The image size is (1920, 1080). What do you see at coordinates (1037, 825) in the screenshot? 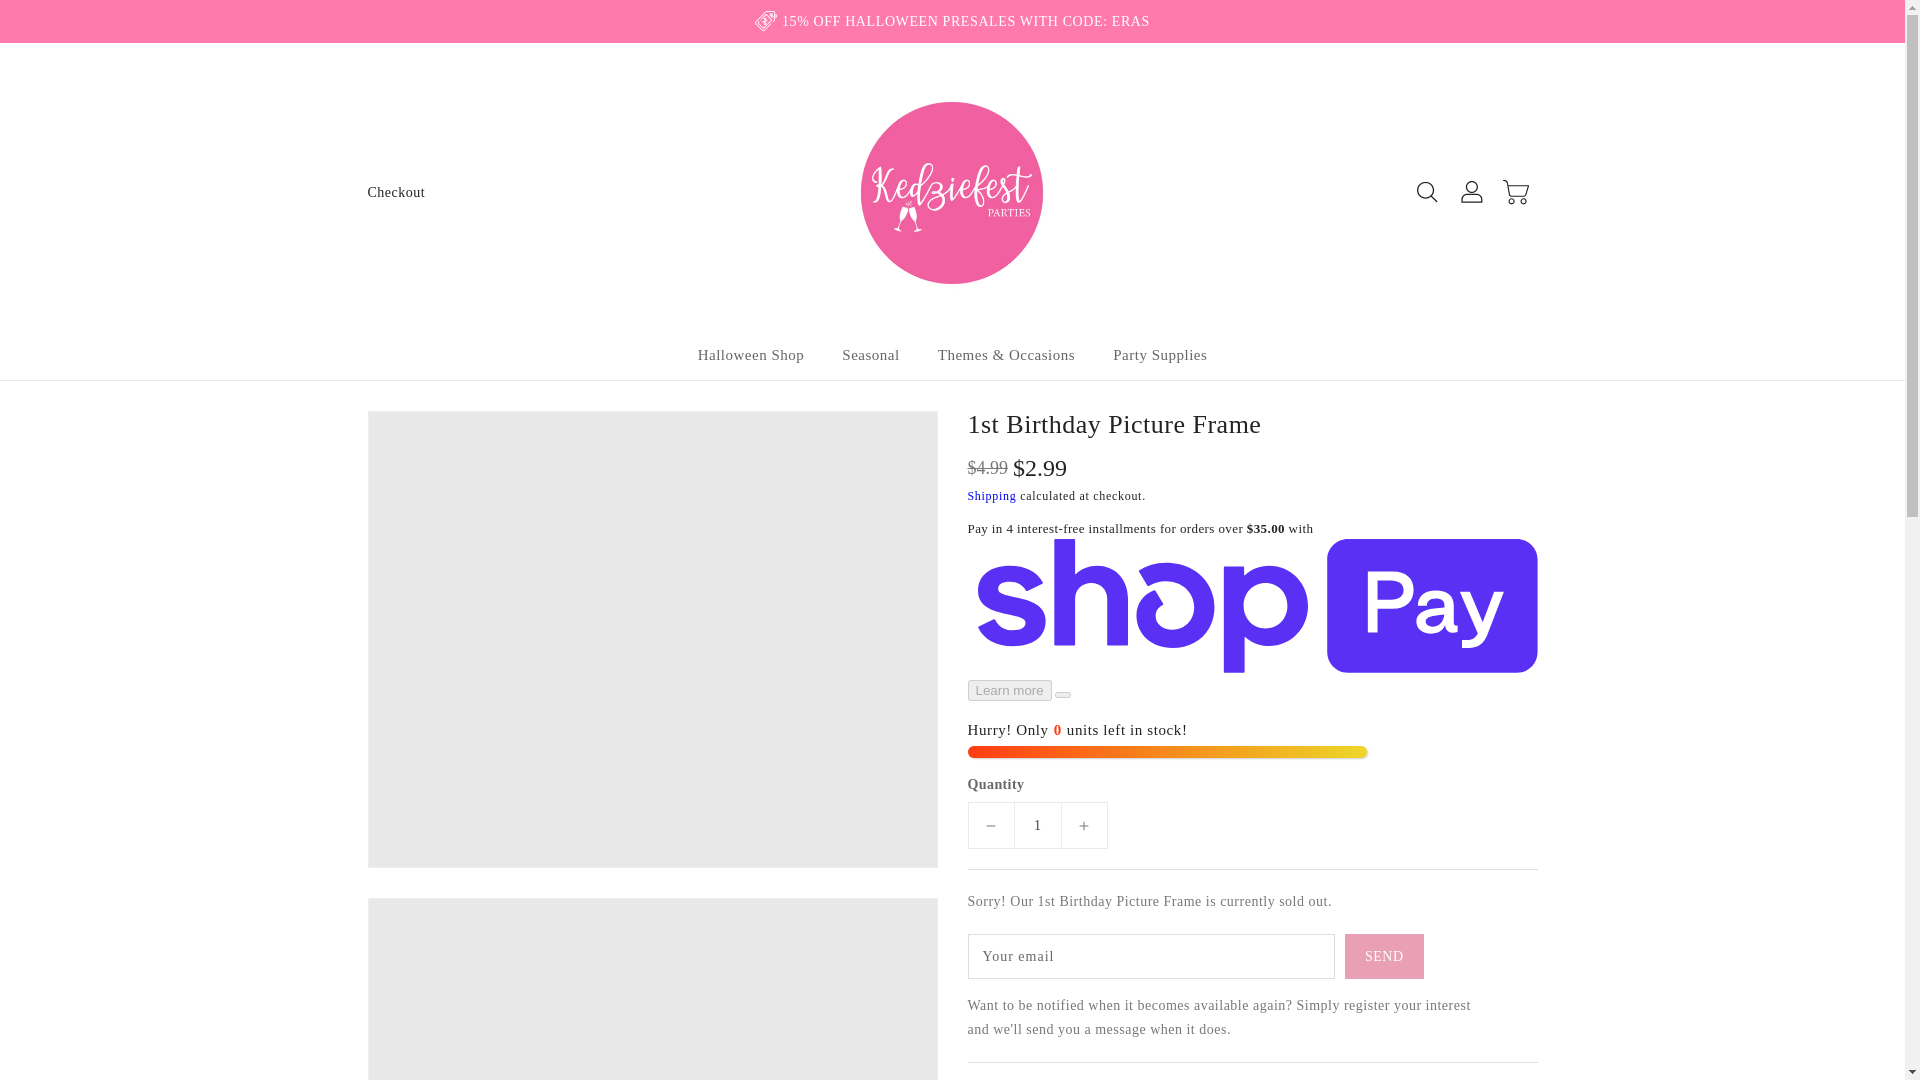
I see `1` at bounding box center [1037, 825].